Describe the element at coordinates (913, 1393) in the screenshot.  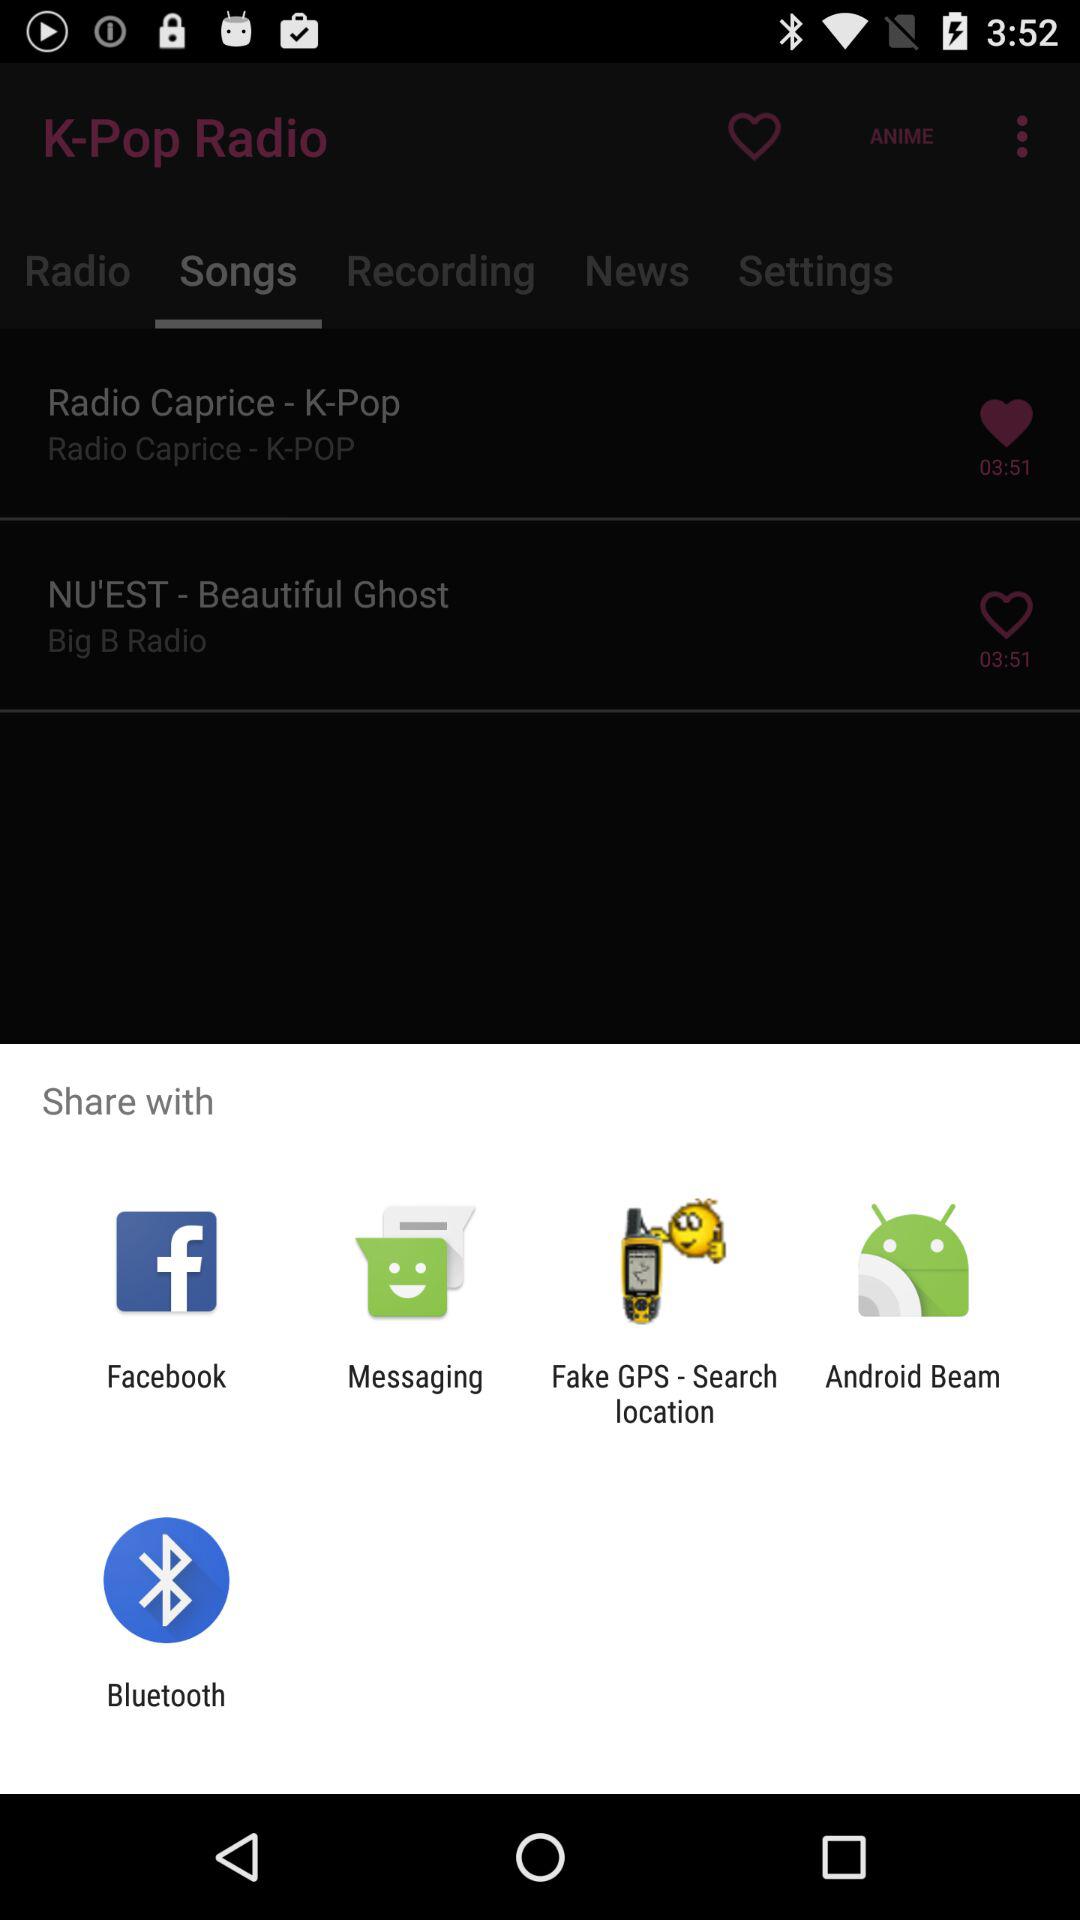
I see `tap the app at the bottom right corner` at that location.